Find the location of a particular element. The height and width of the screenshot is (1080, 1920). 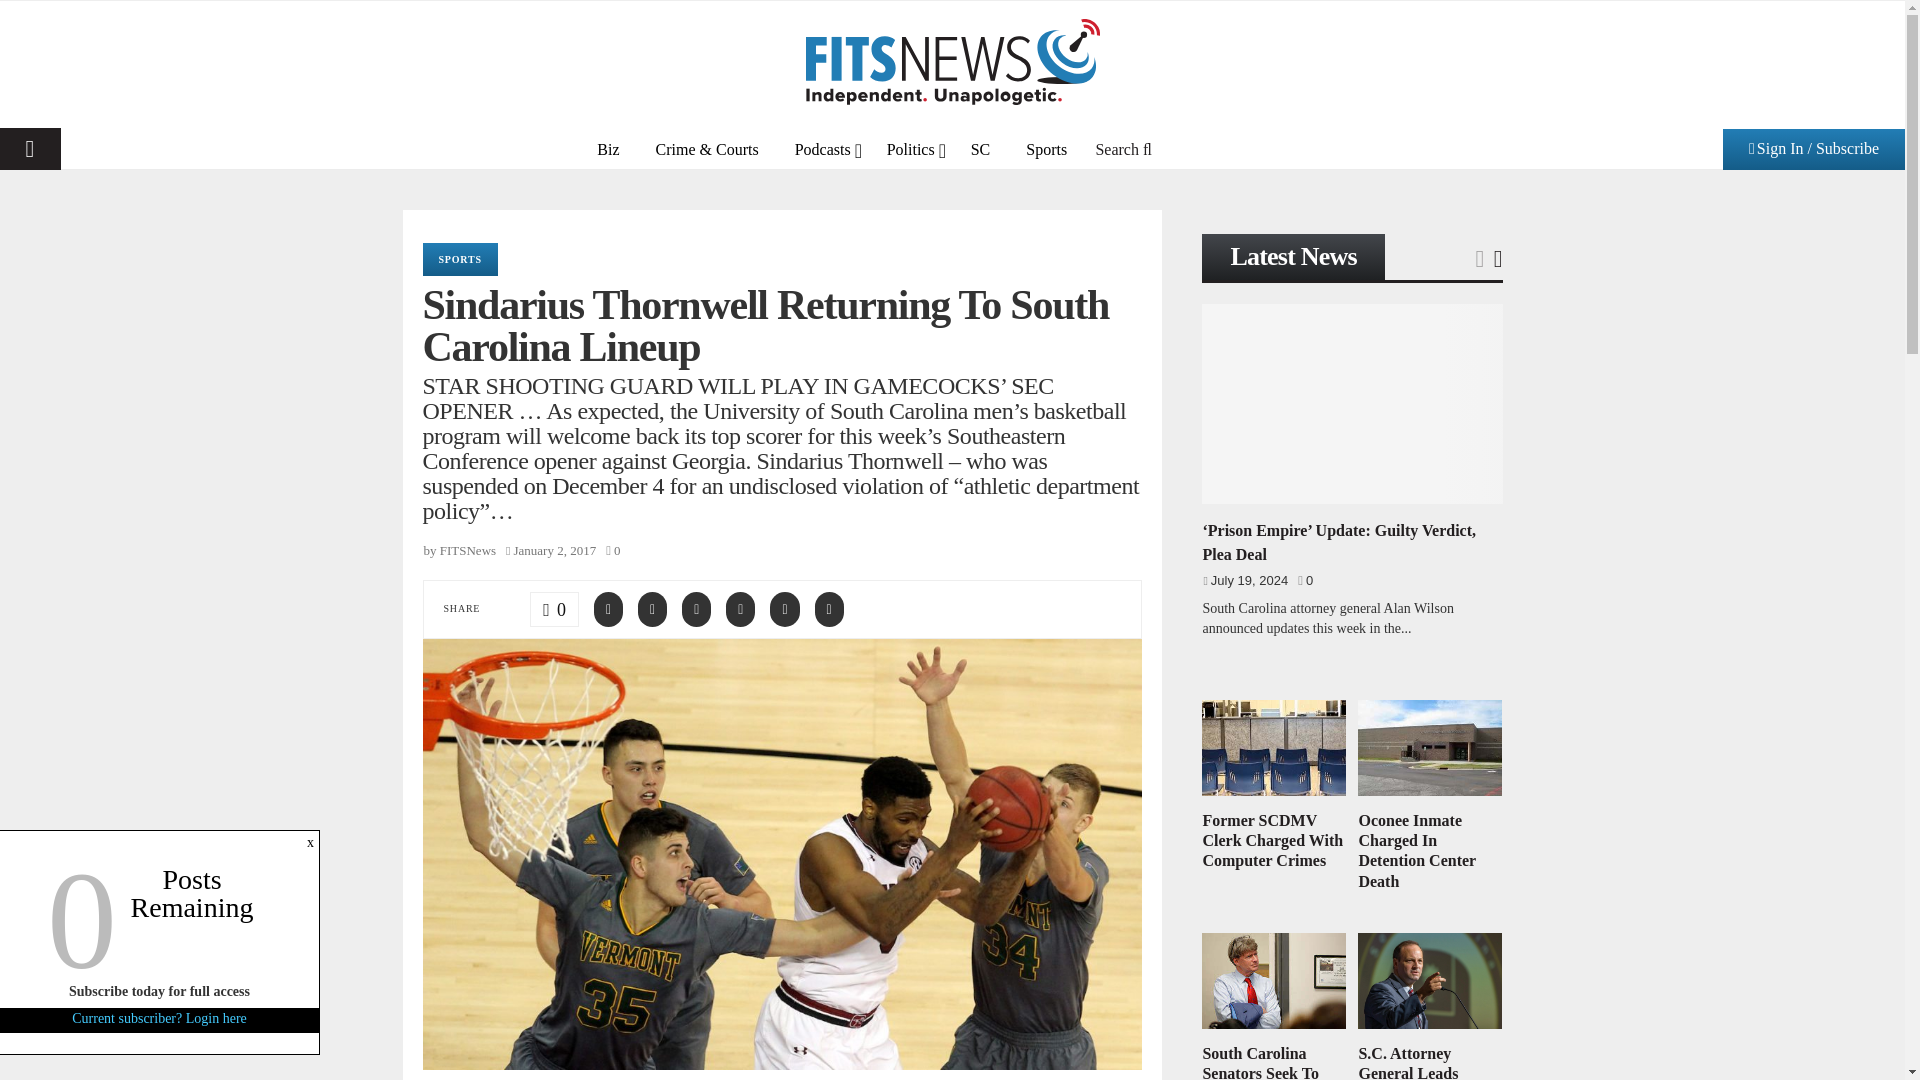

SC is located at coordinates (980, 148).